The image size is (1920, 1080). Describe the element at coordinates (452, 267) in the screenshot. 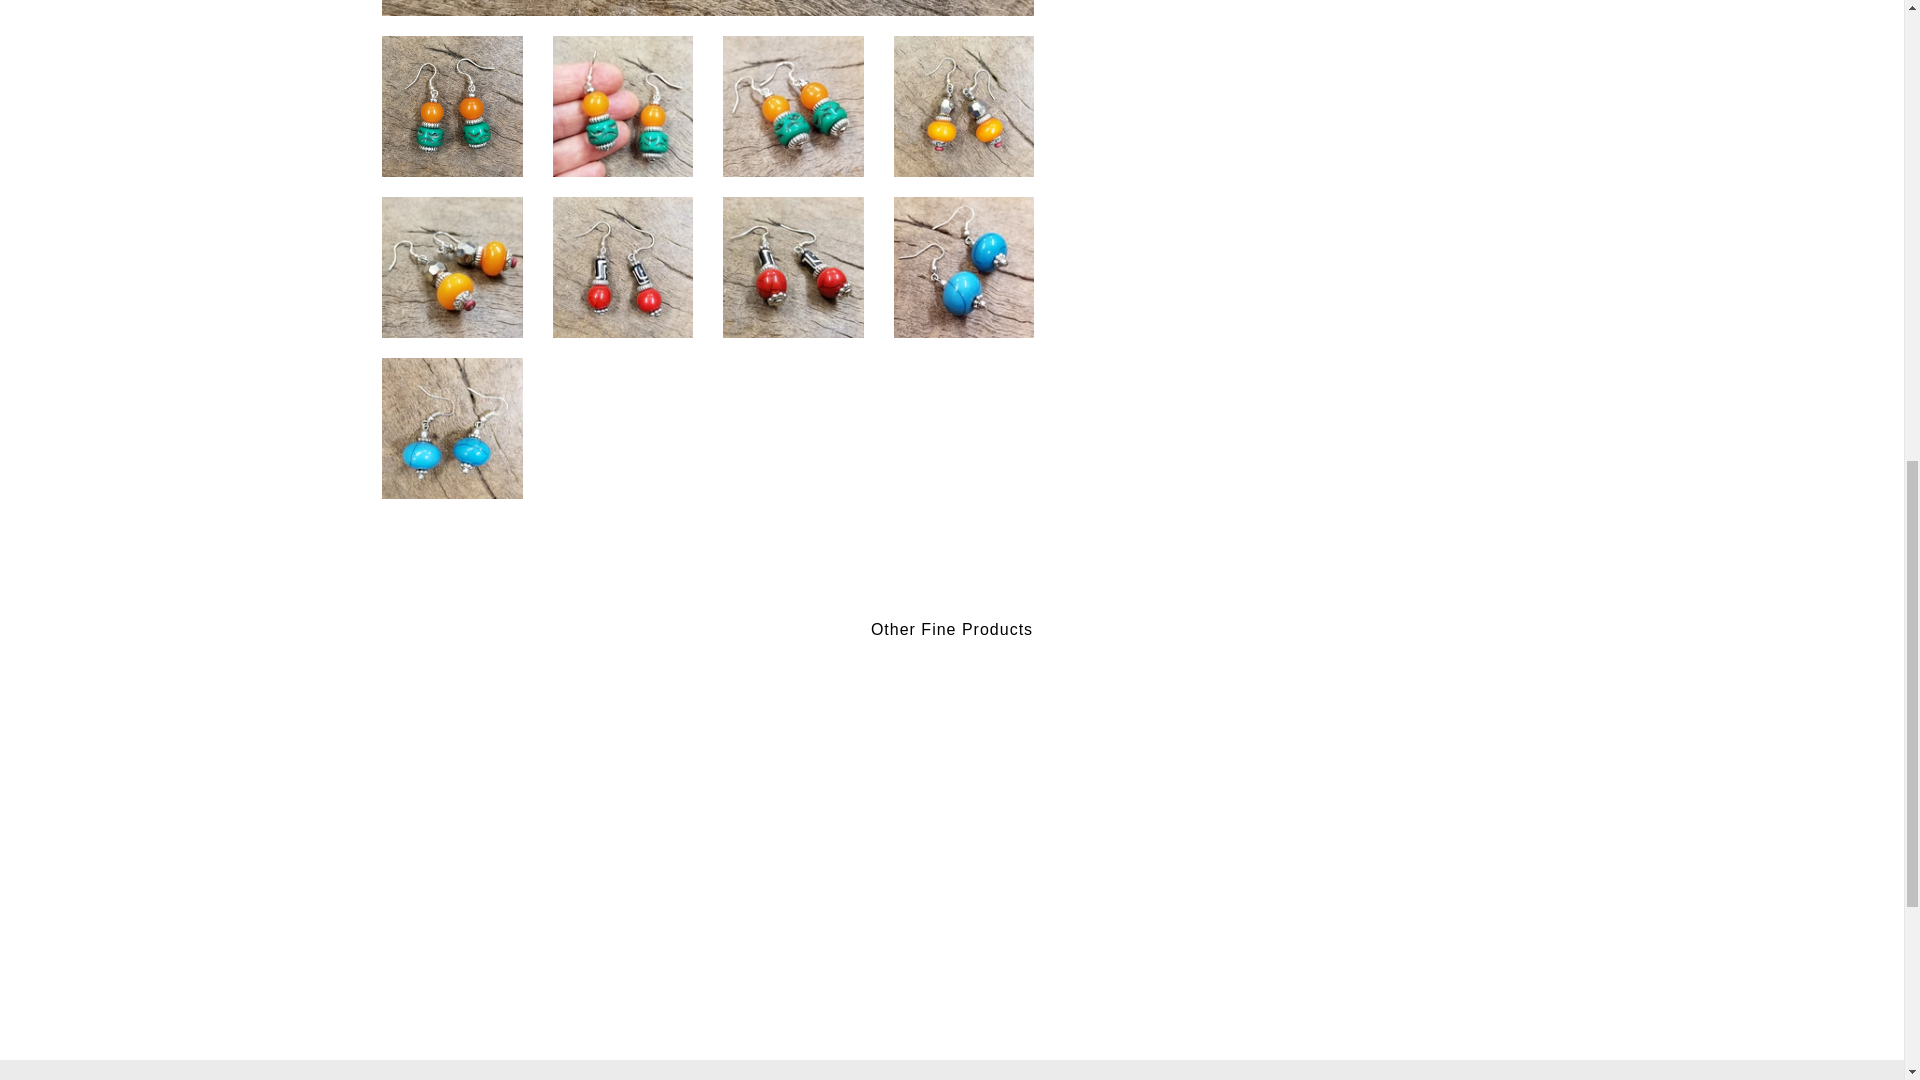

I see `Nepalese Beaded Earring, Assorted Styles` at that location.